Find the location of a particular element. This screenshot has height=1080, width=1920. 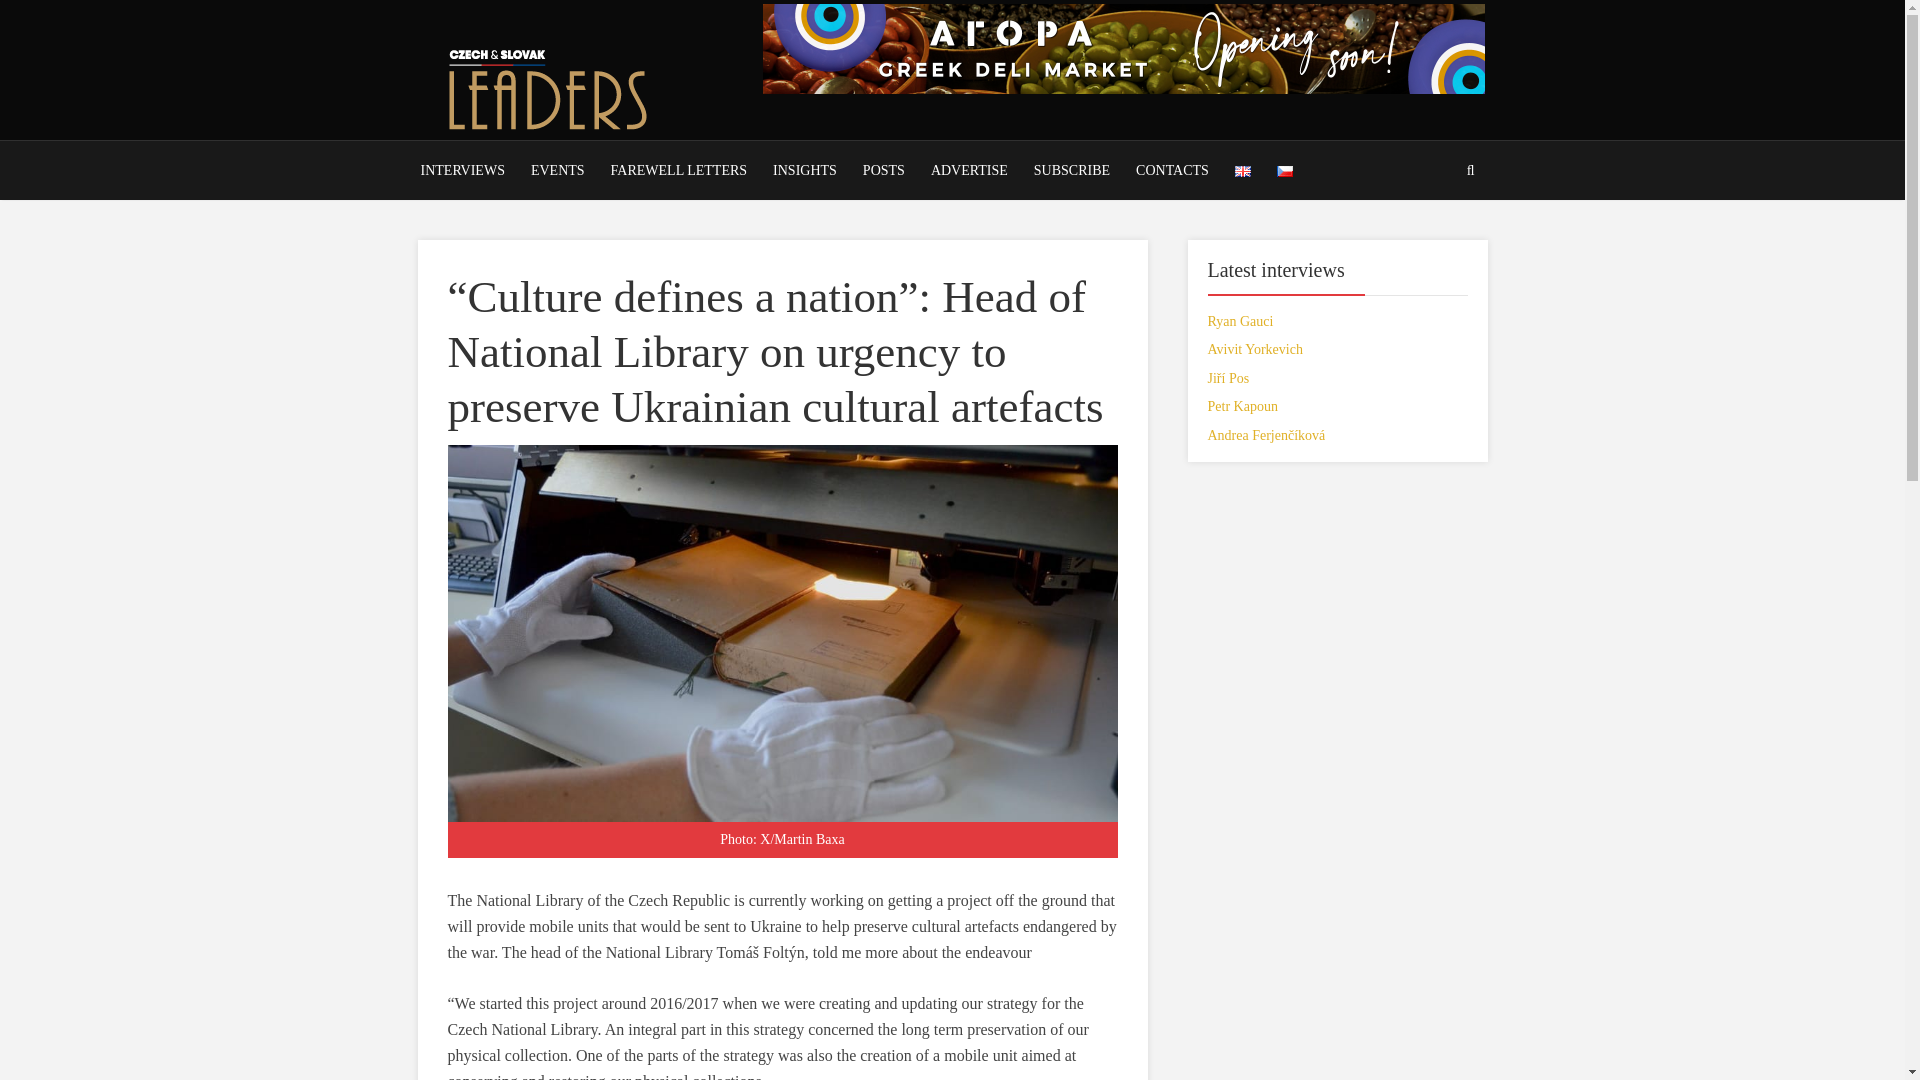

INSIGHTS is located at coordinates (804, 170).